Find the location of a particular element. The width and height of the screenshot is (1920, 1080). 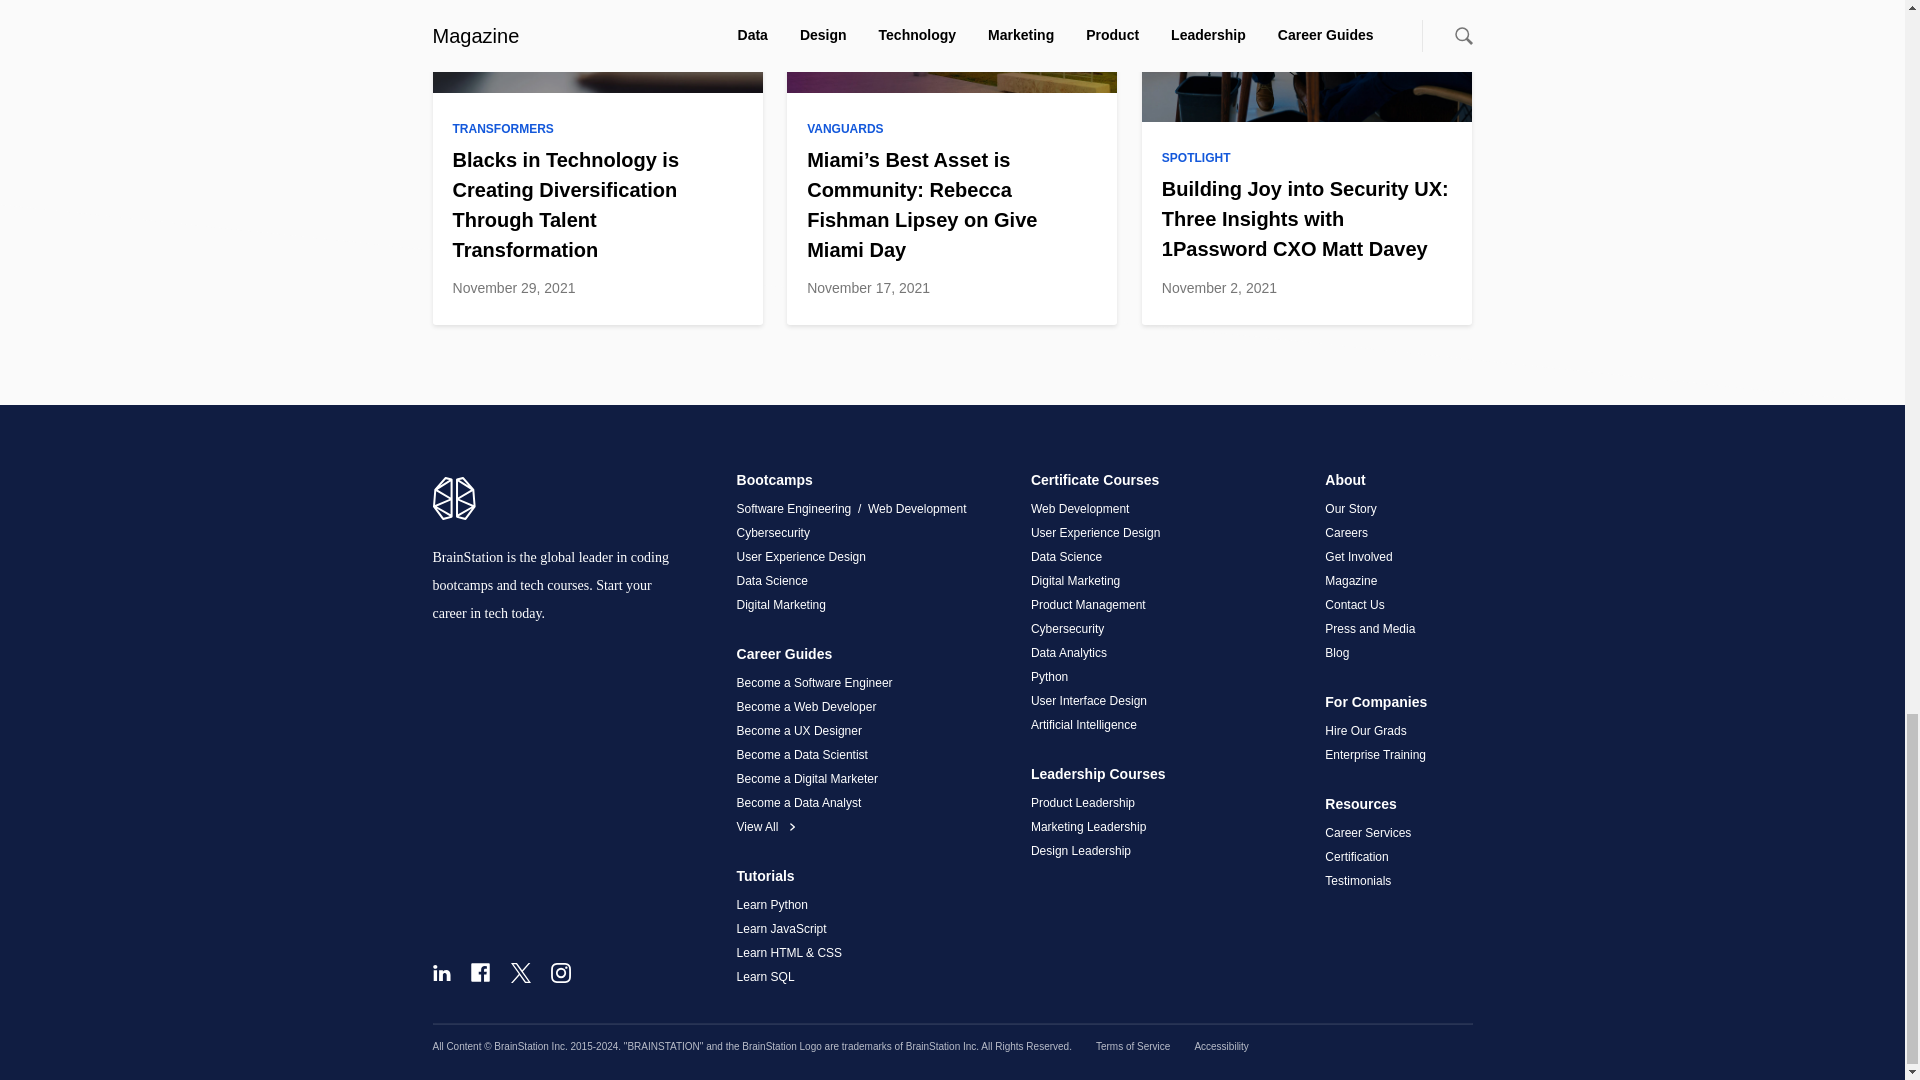

BrainStation LinkedIn is located at coordinates (440, 972).